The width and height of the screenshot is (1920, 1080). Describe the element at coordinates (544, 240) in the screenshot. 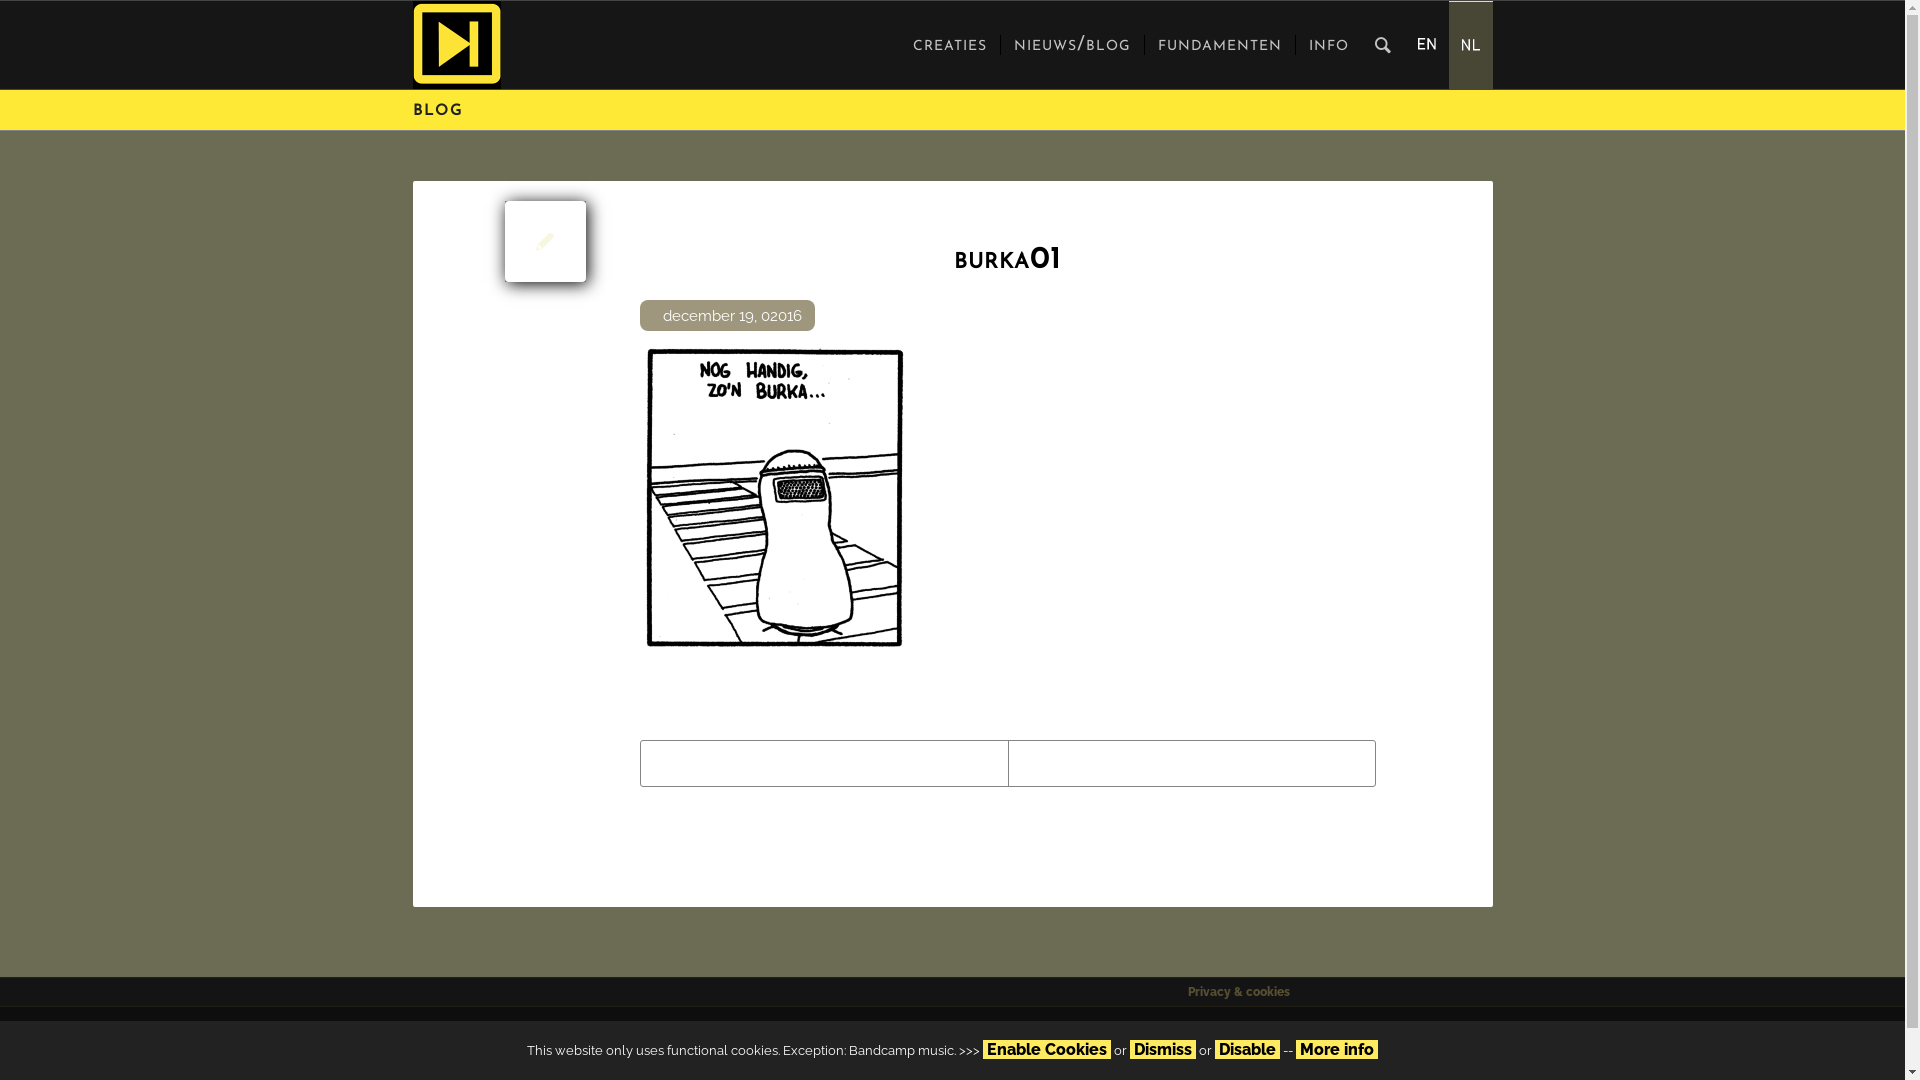

I see `burka01` at that location.